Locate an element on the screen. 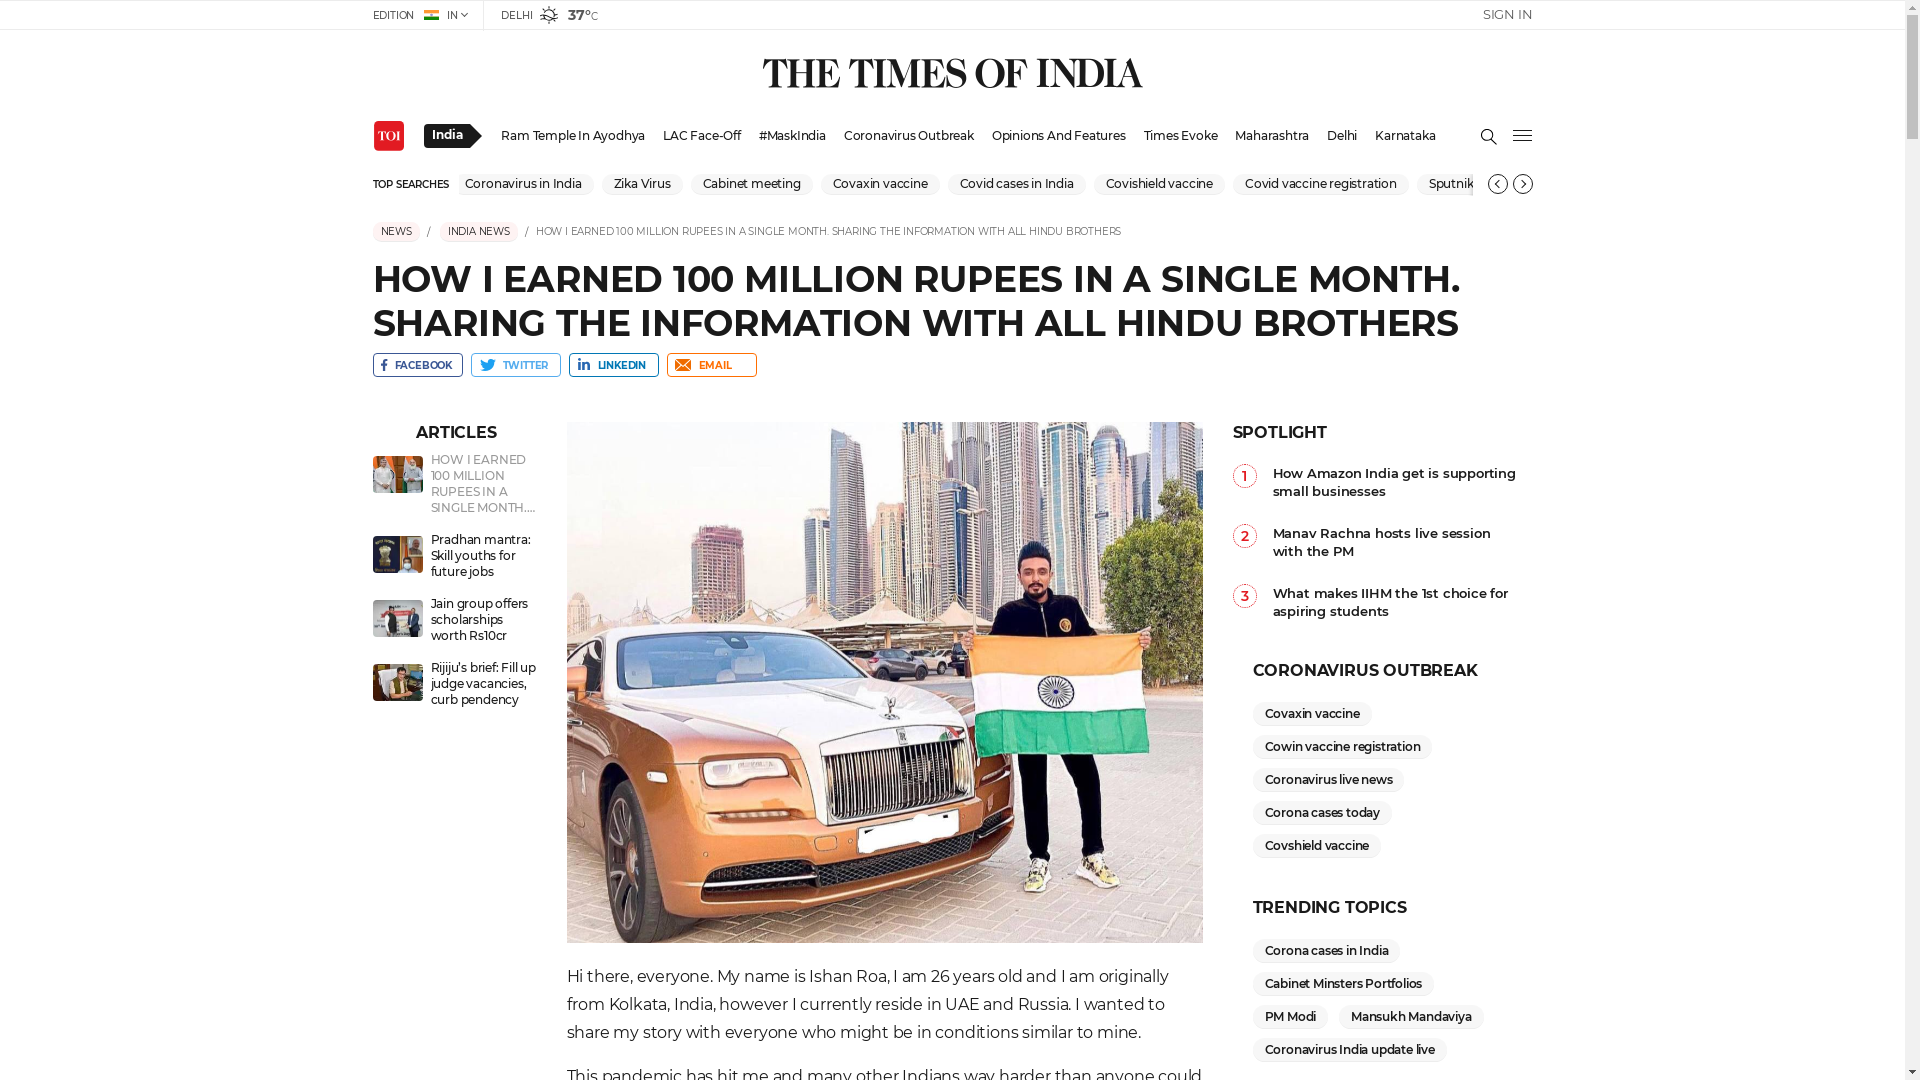  Corona cases in India is located at coordinates (1326, 950).